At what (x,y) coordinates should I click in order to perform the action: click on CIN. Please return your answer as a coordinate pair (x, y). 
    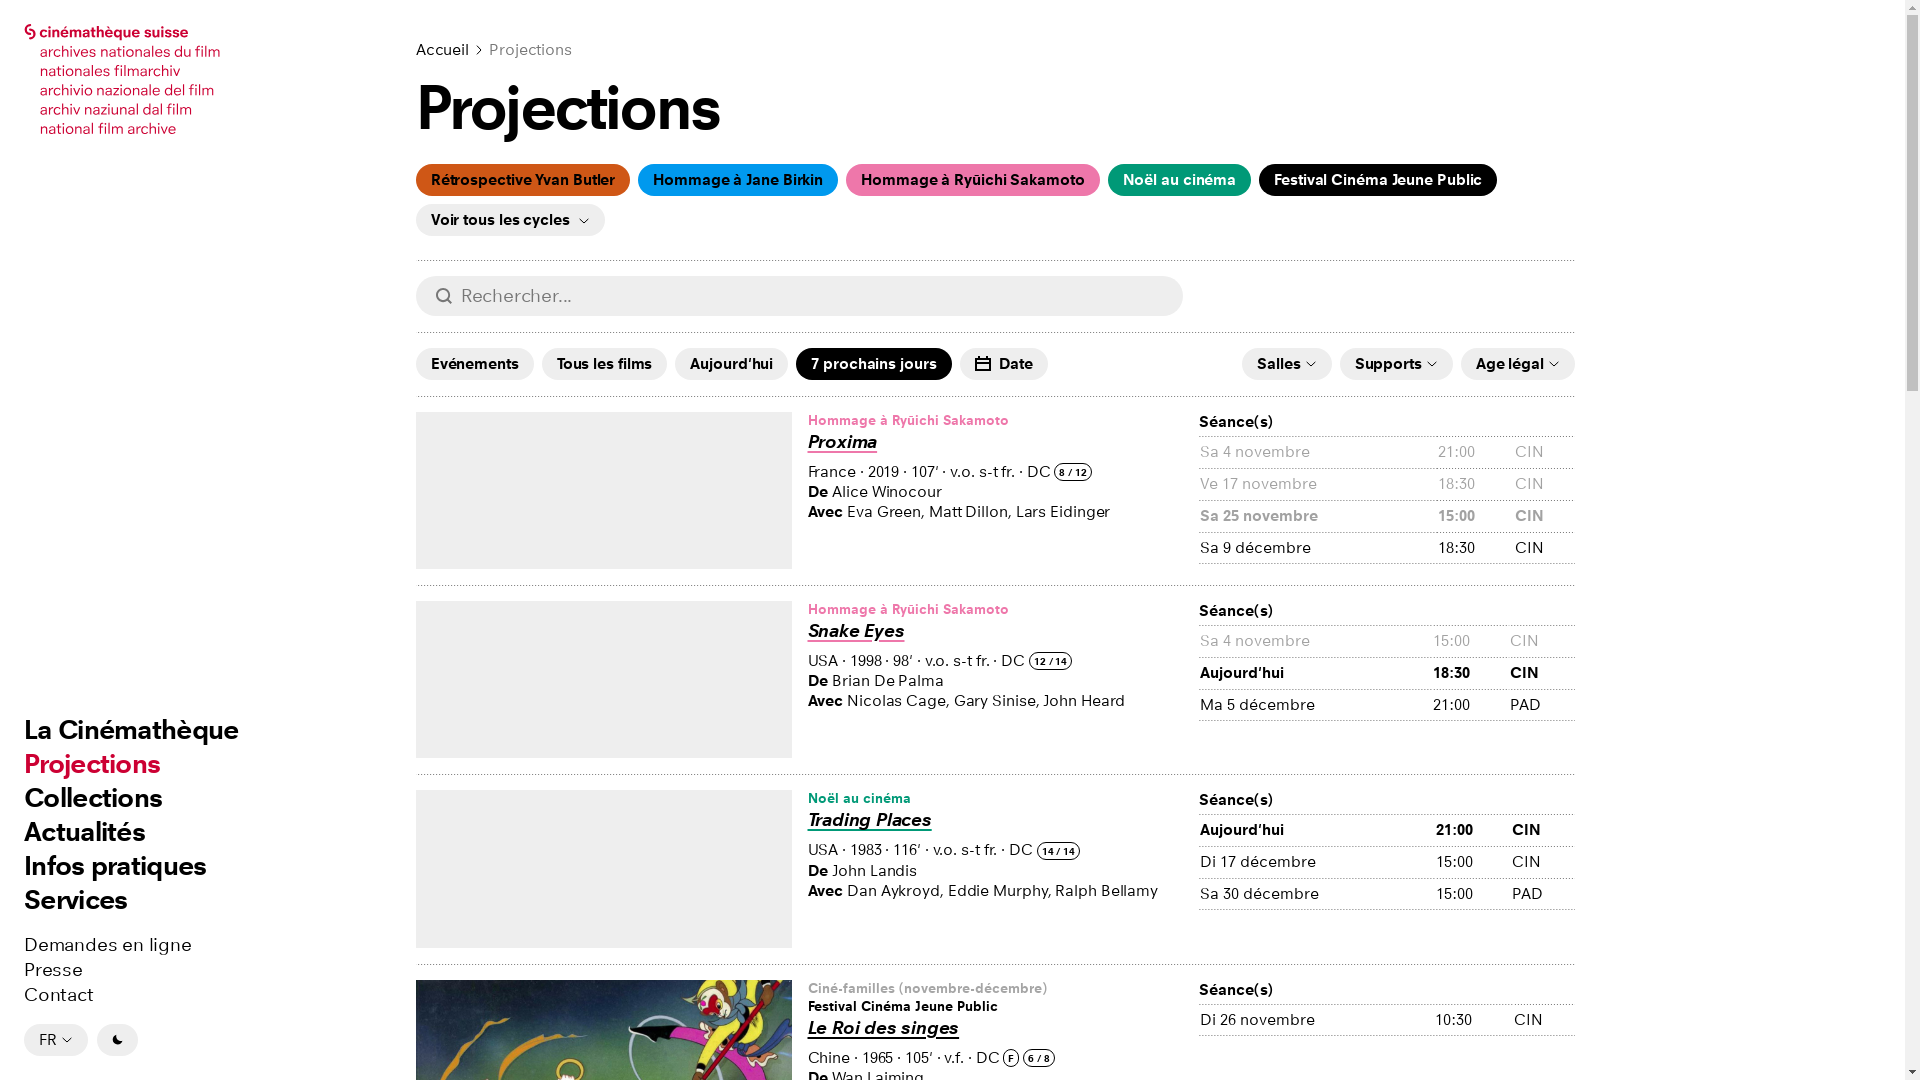
    Looking at the image, I should click on (1544, 548).